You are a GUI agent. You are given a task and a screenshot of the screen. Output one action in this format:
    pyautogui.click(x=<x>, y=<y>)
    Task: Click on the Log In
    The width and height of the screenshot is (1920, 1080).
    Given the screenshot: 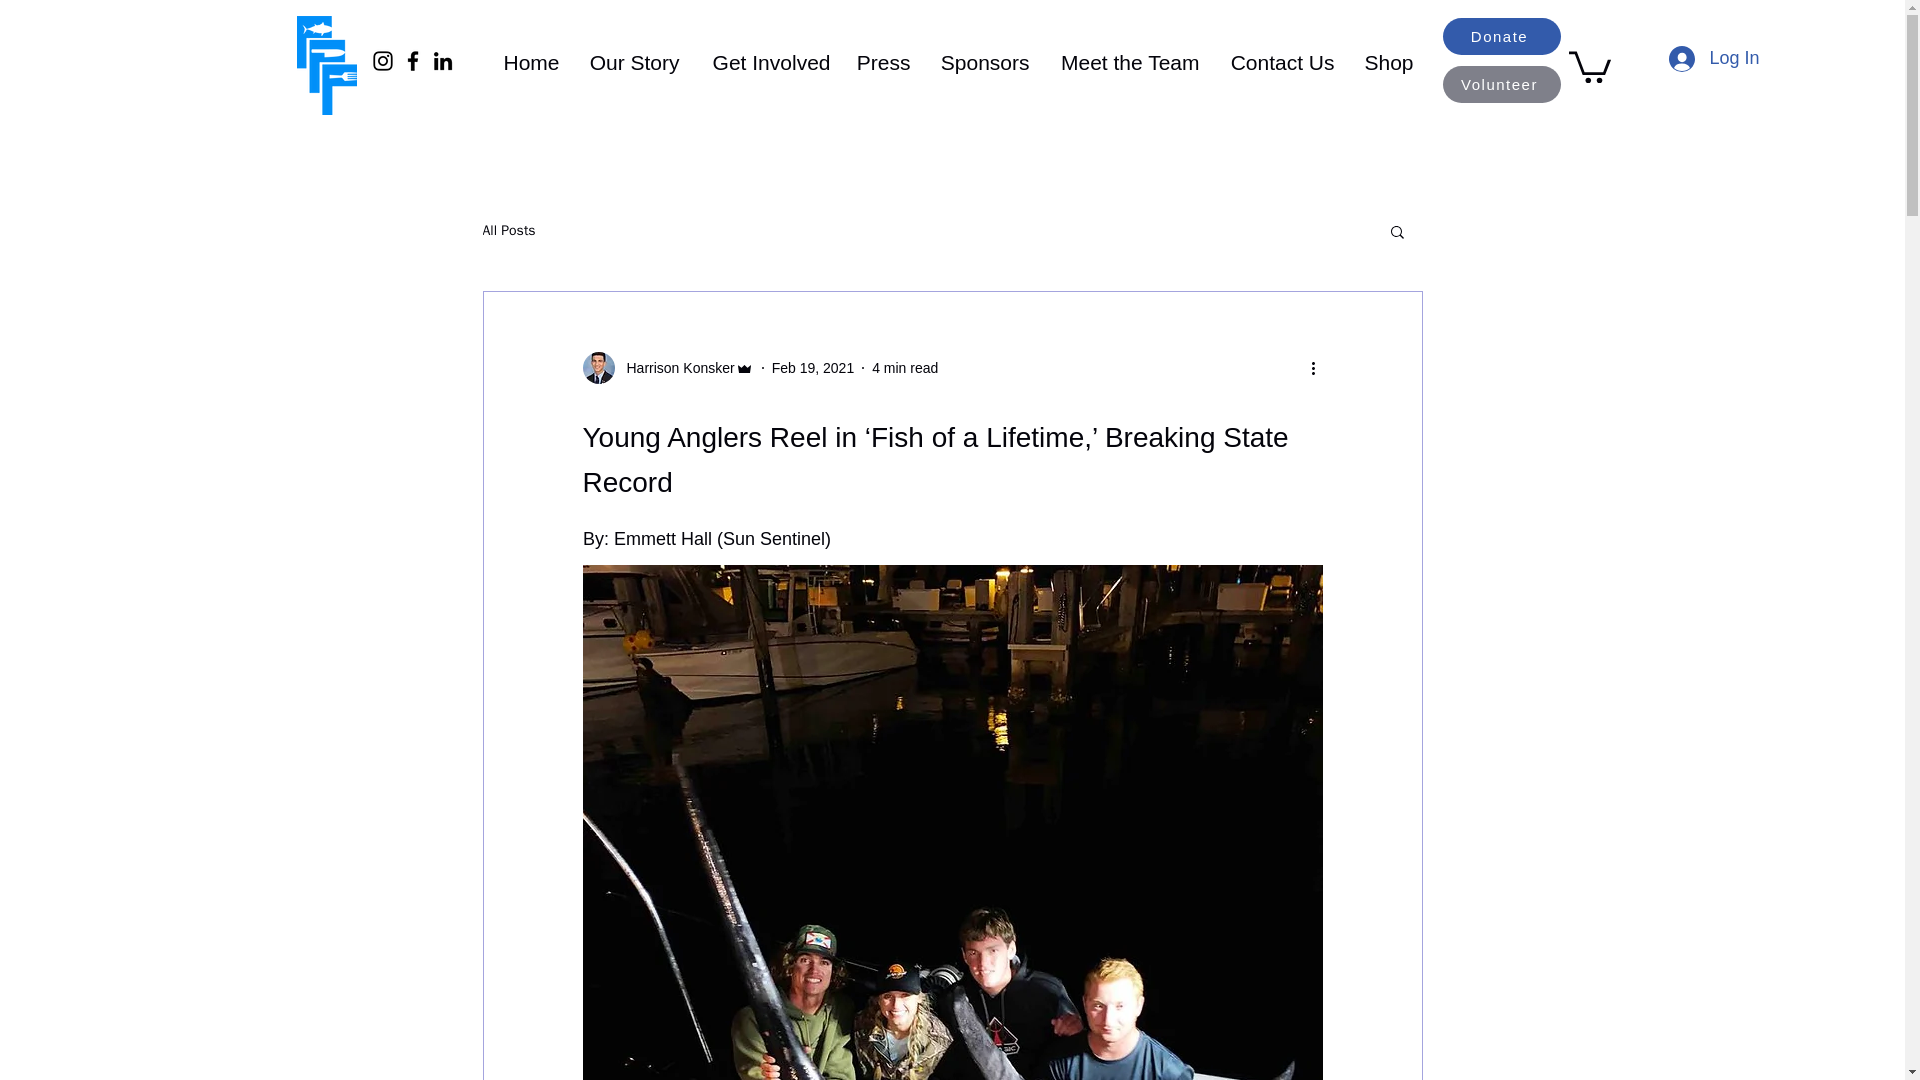 What is the action you would take?
    pyautogui.click(x=1714, y=58)
    